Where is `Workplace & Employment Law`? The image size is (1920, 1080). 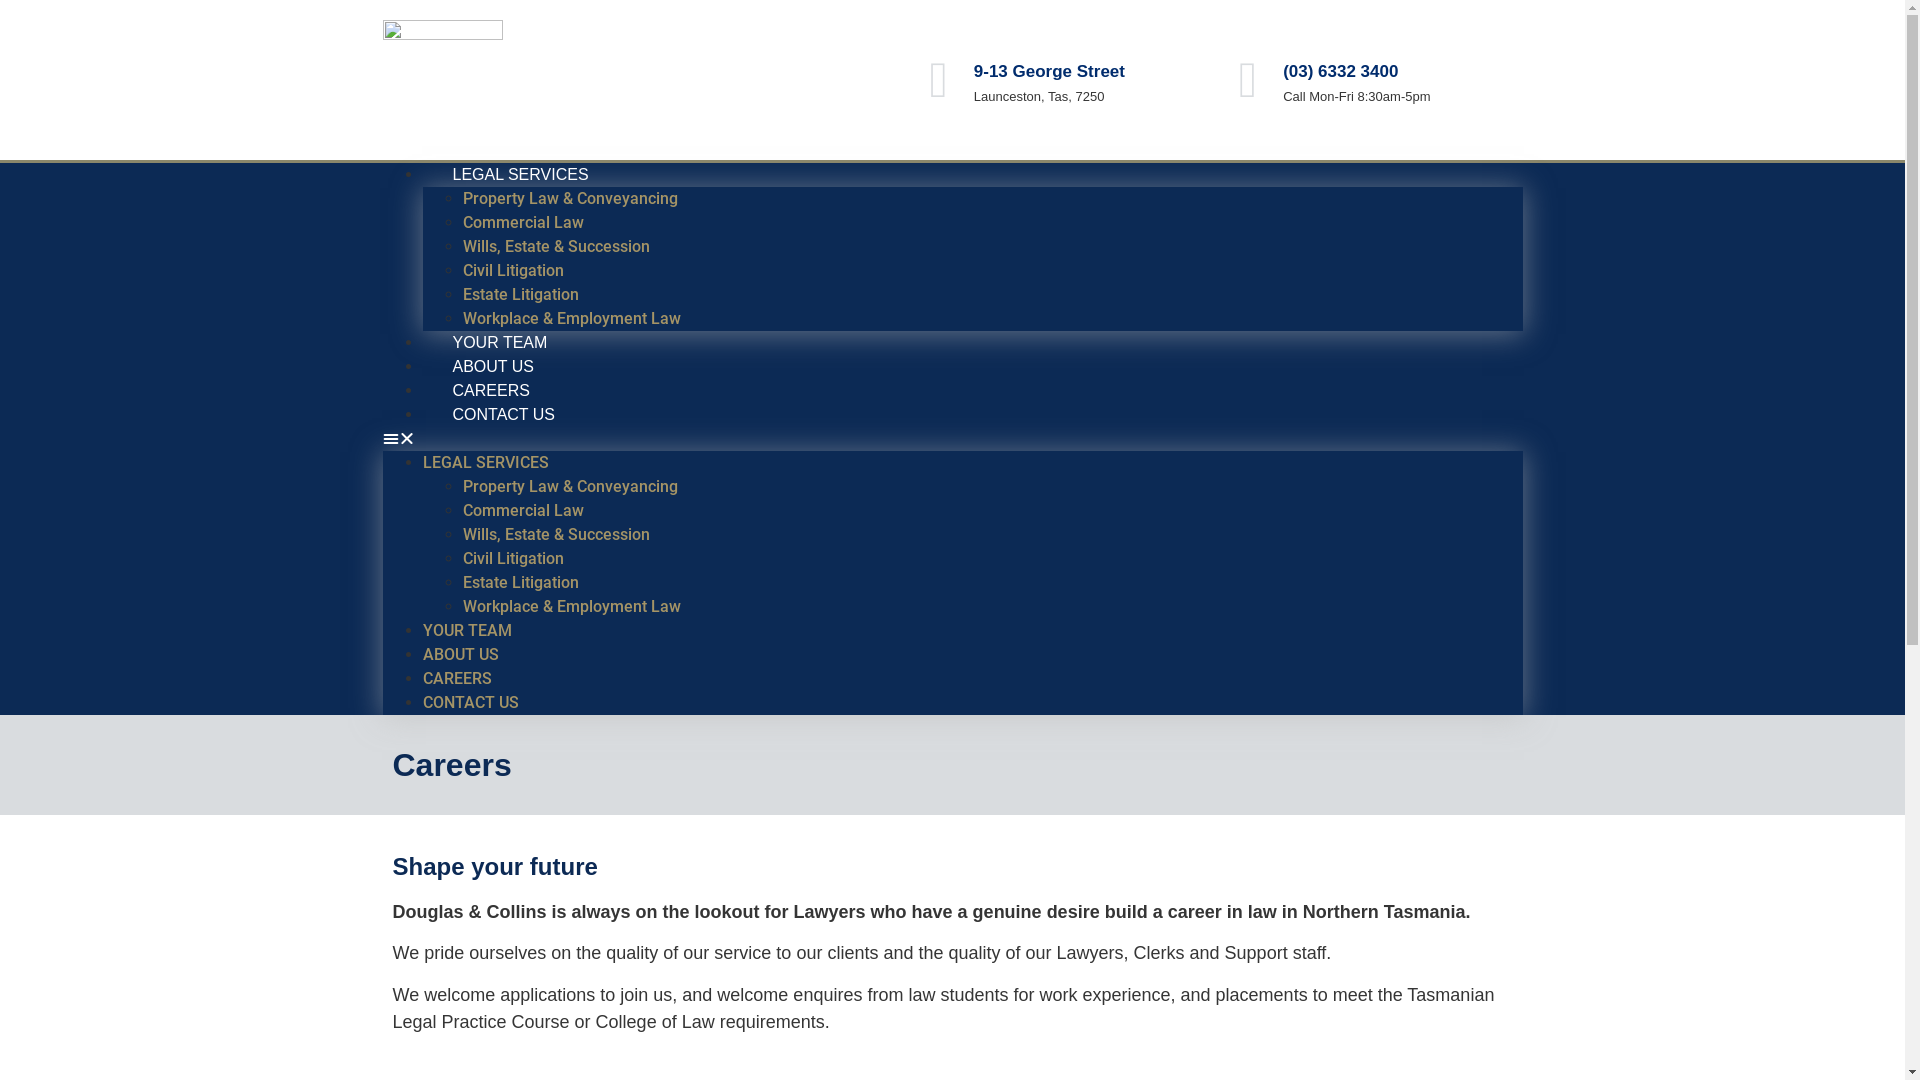 Workplace & Employment Law is located at coordinates (571, 318).